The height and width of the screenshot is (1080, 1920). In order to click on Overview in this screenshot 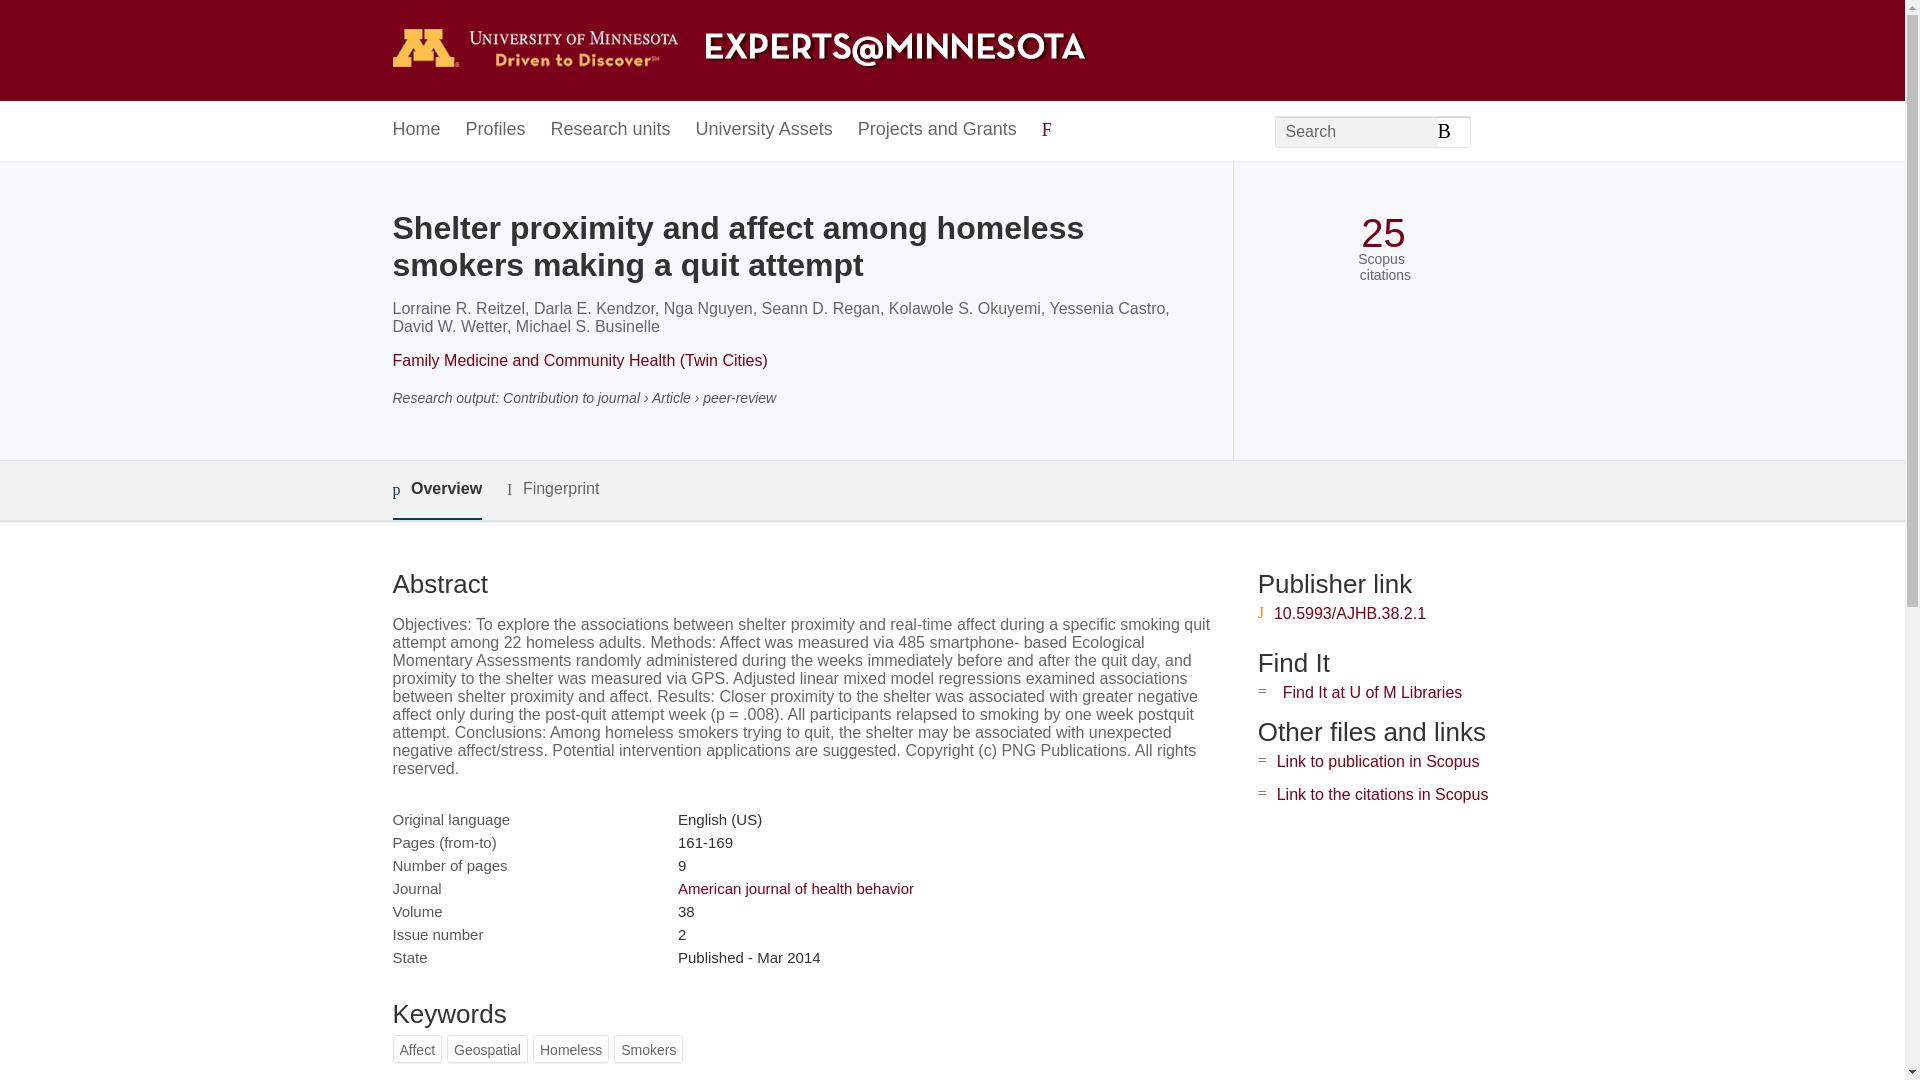, I will do `click(436, 490)`.